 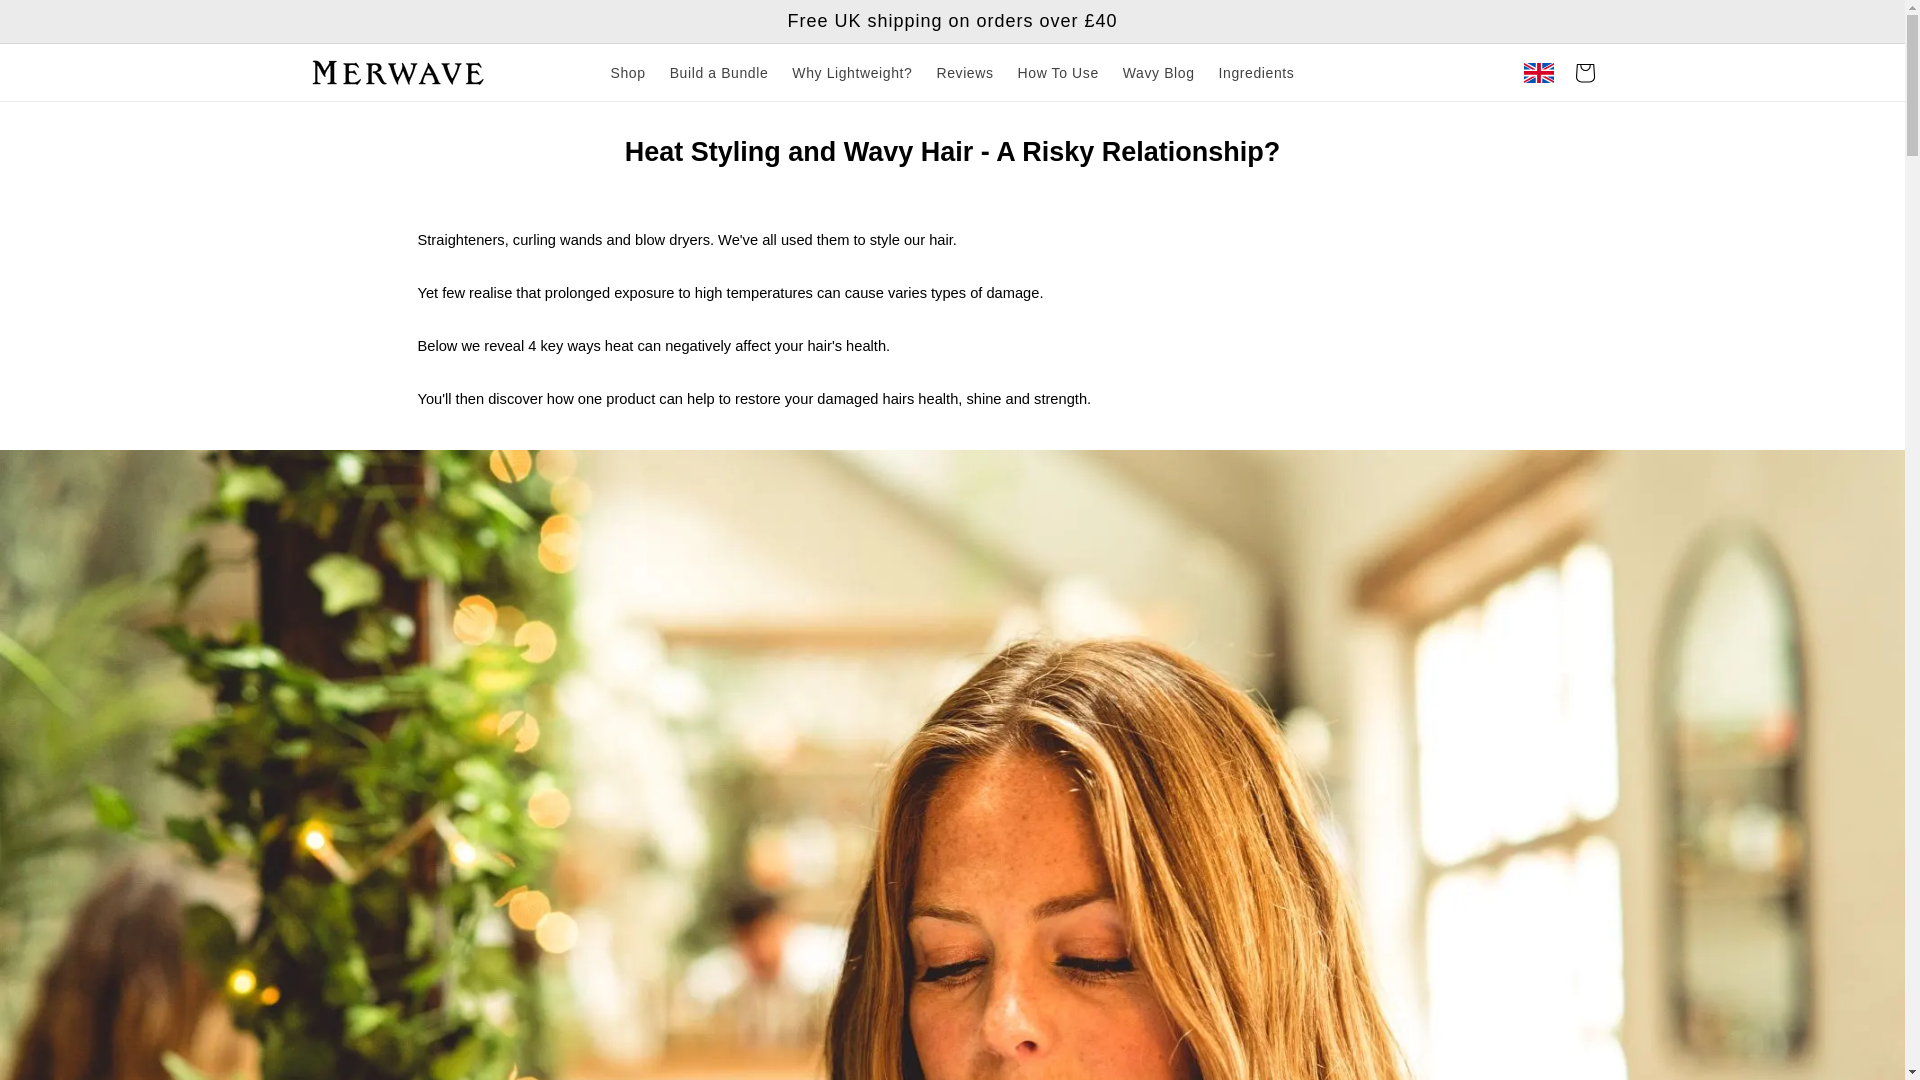 I want to click on Skip to content, so click(x=61, y=24).